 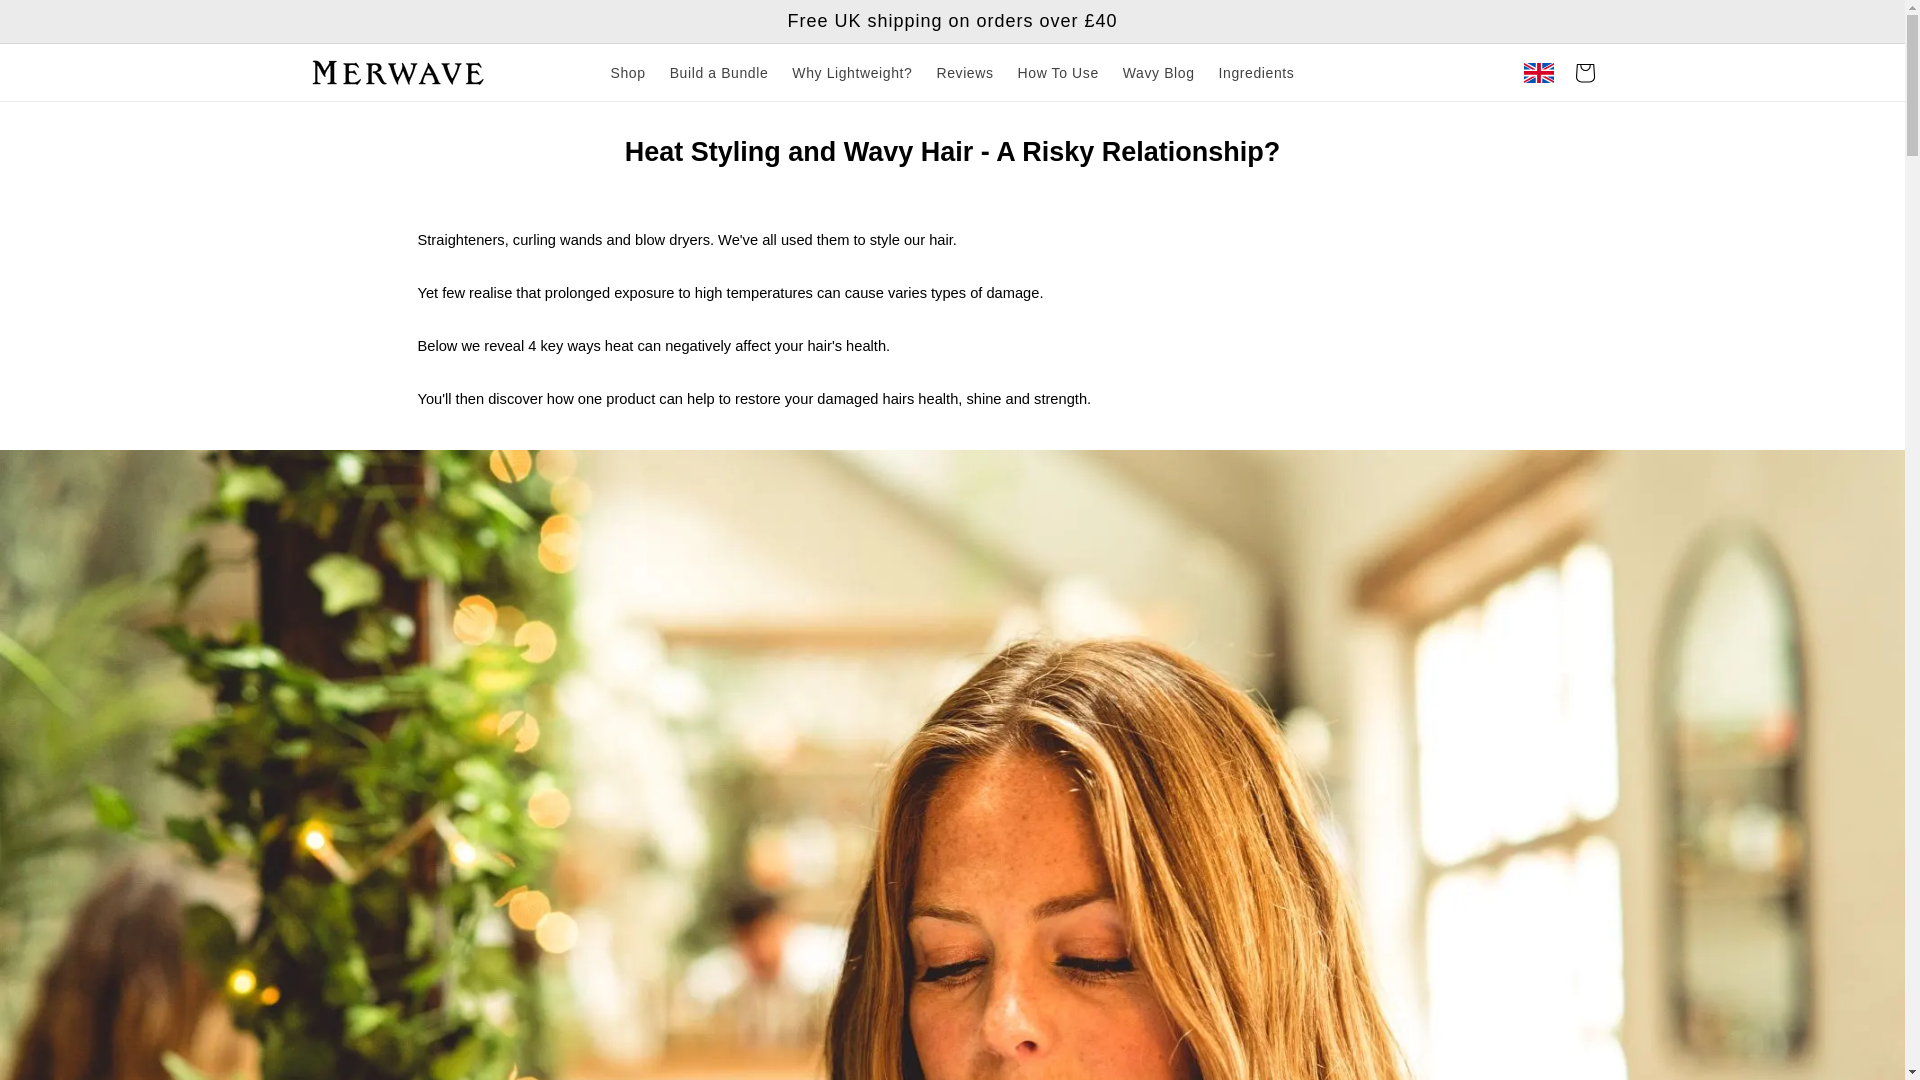 I want to click on Skip to content, so click(x=61, y=24).